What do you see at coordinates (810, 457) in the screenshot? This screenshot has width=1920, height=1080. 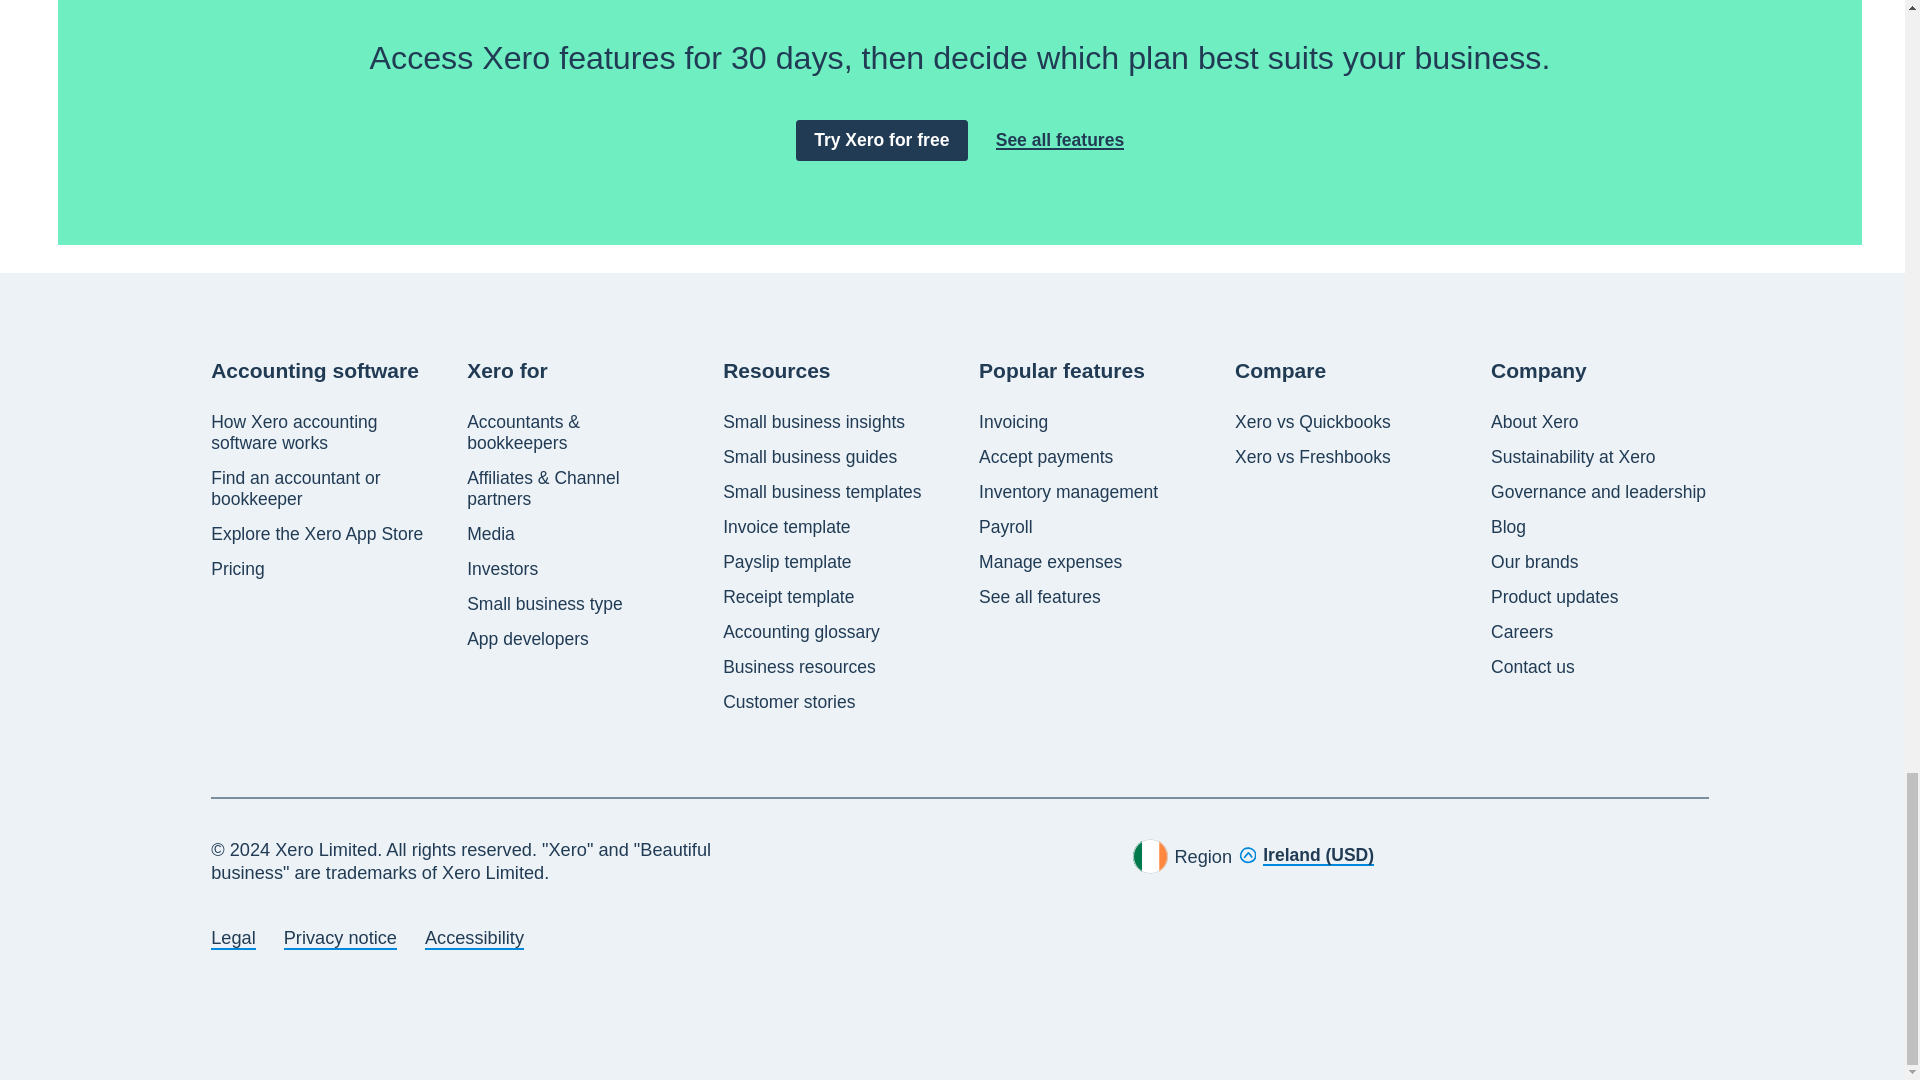 I see `Small business guides` at bounding box center [810, 457].